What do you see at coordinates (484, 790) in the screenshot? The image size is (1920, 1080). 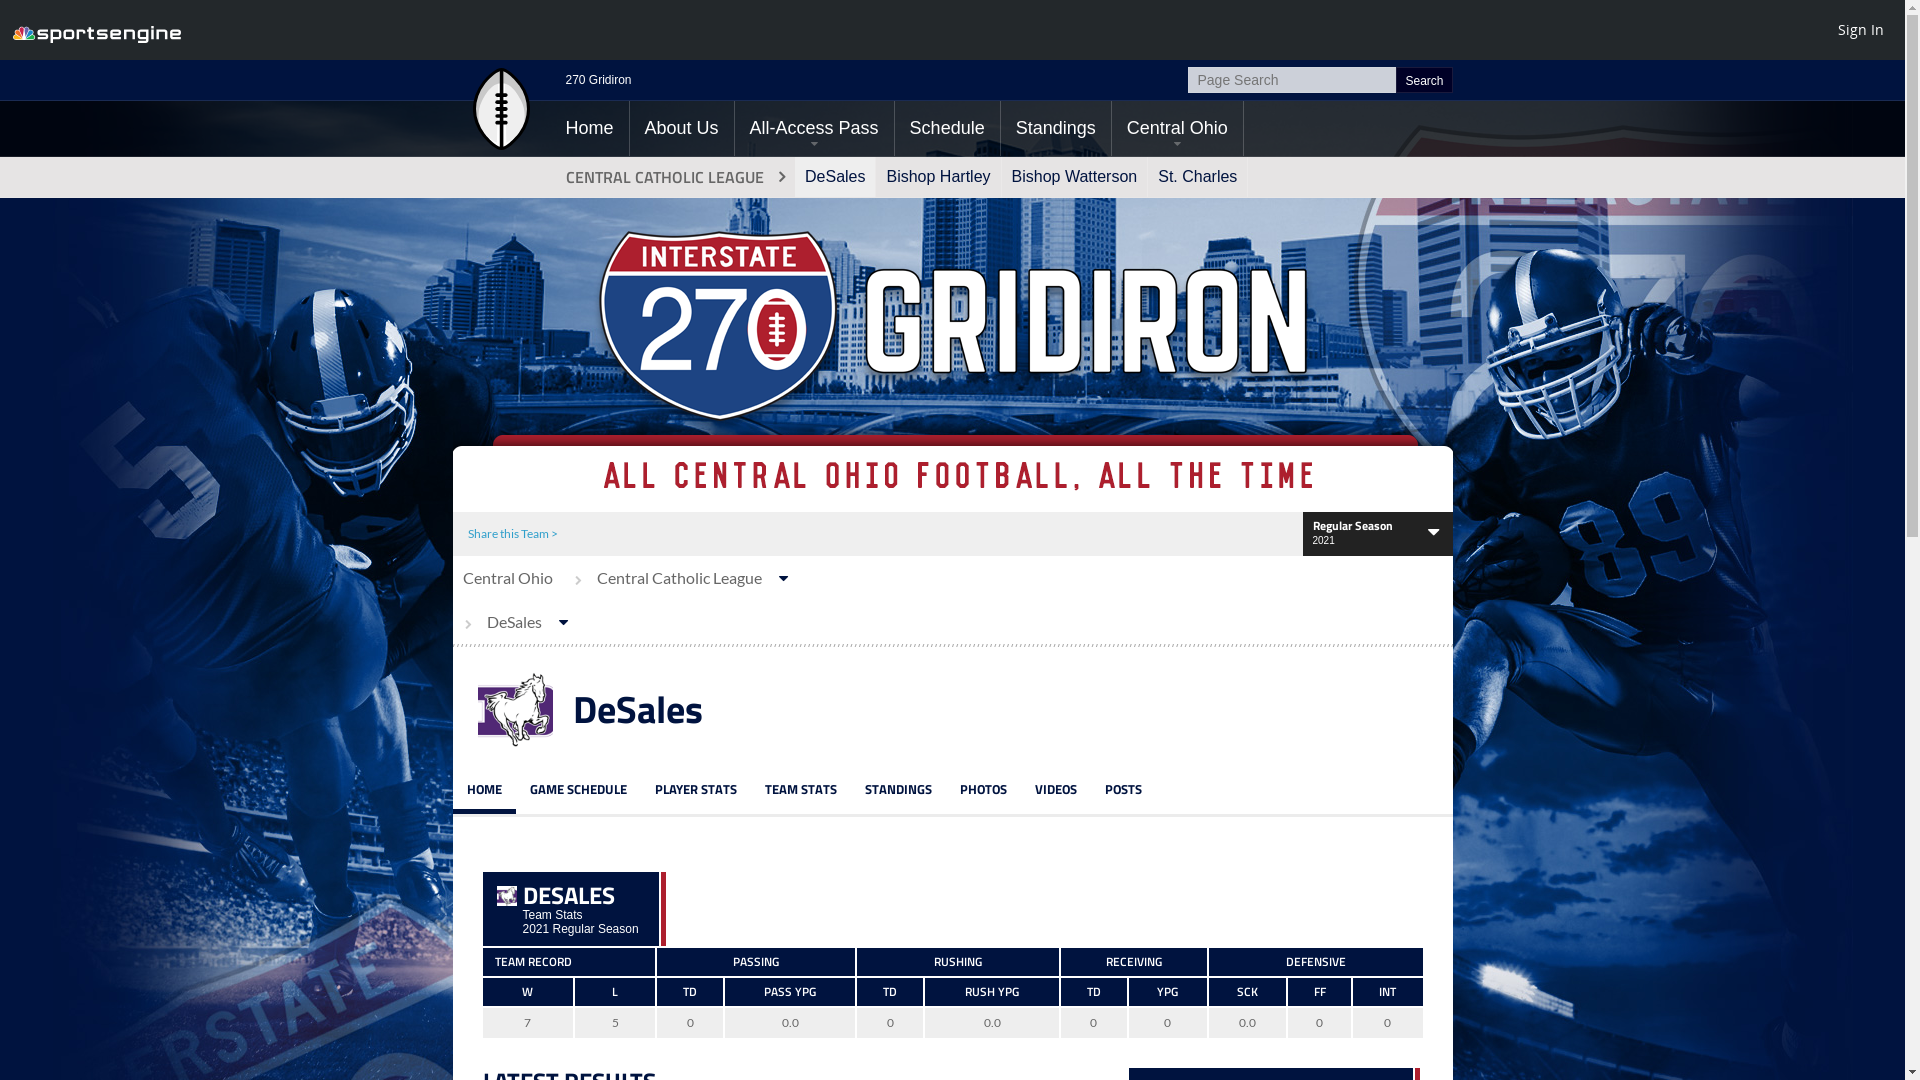 I see `HOME` at bounding box center [484, 790].